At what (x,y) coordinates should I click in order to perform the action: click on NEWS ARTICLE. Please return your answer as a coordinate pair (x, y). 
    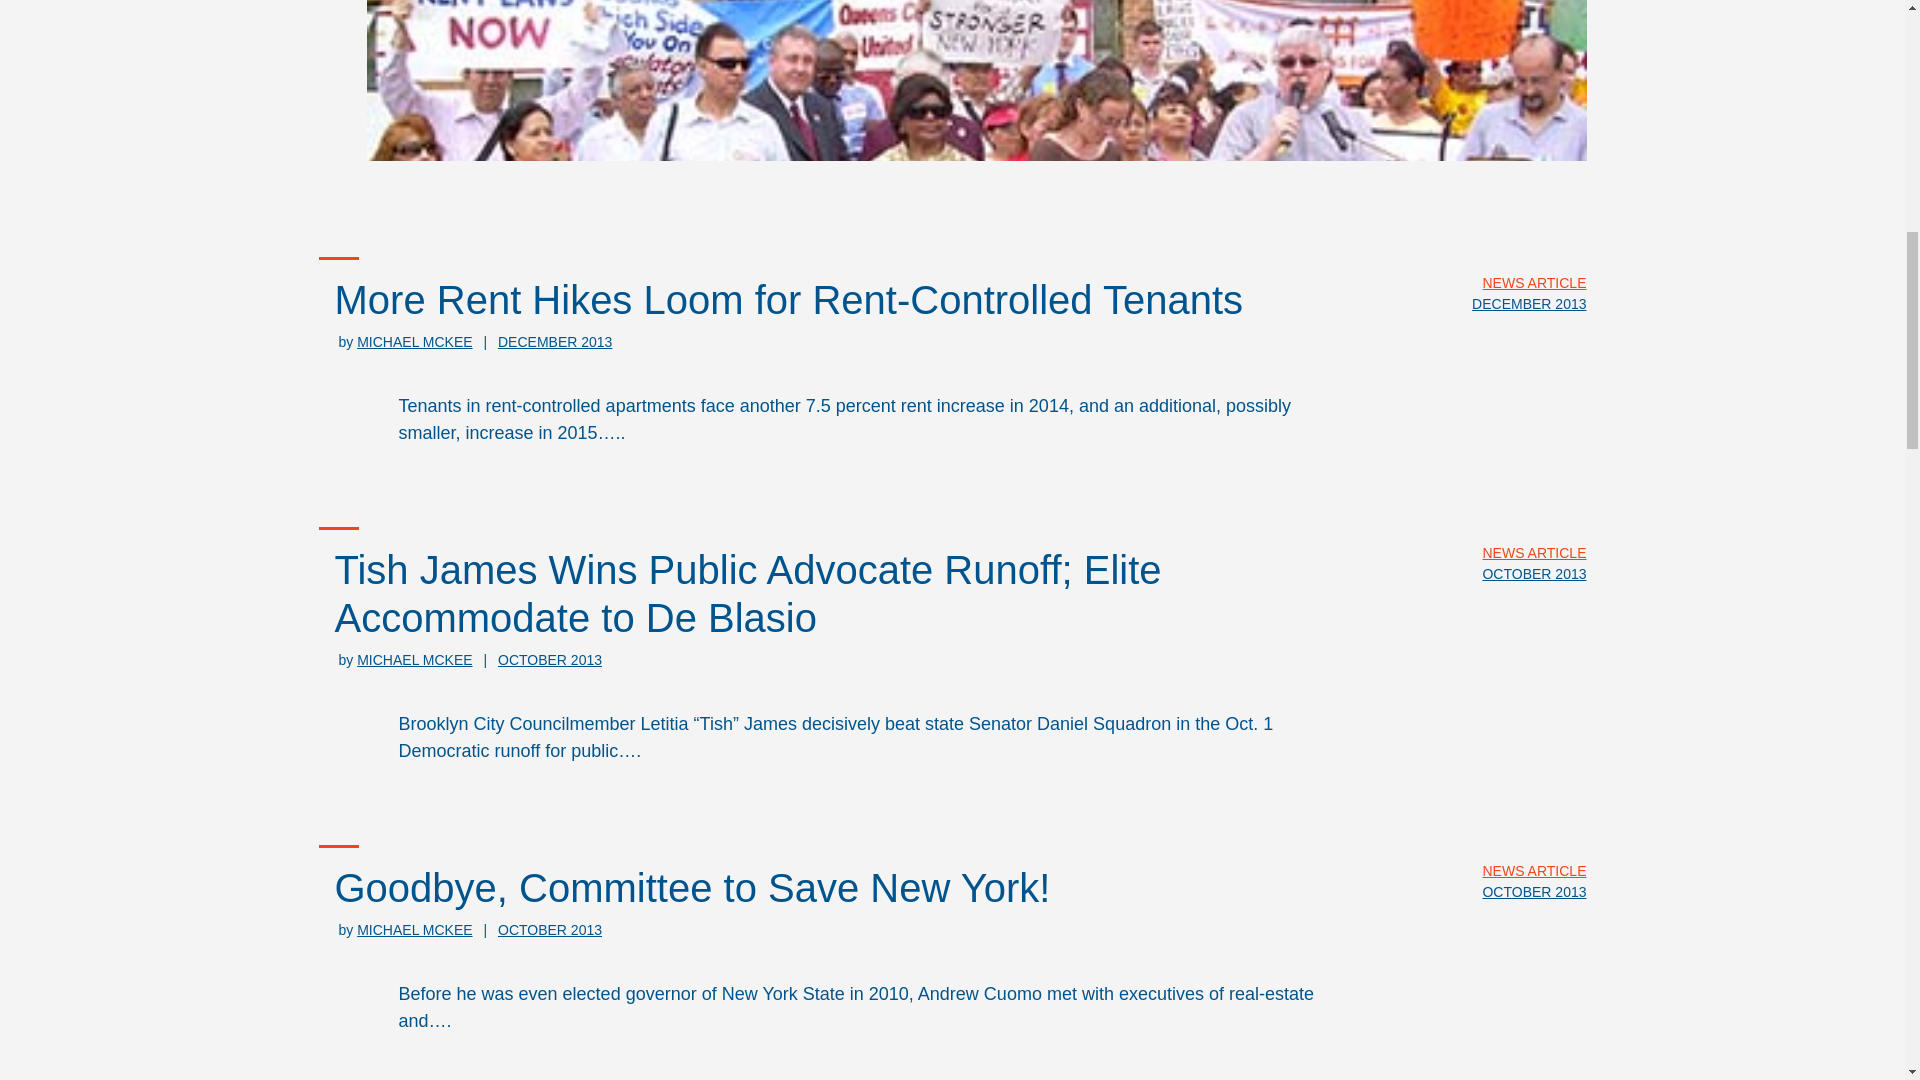
    Looking at the image, I should click on (1534, 870).